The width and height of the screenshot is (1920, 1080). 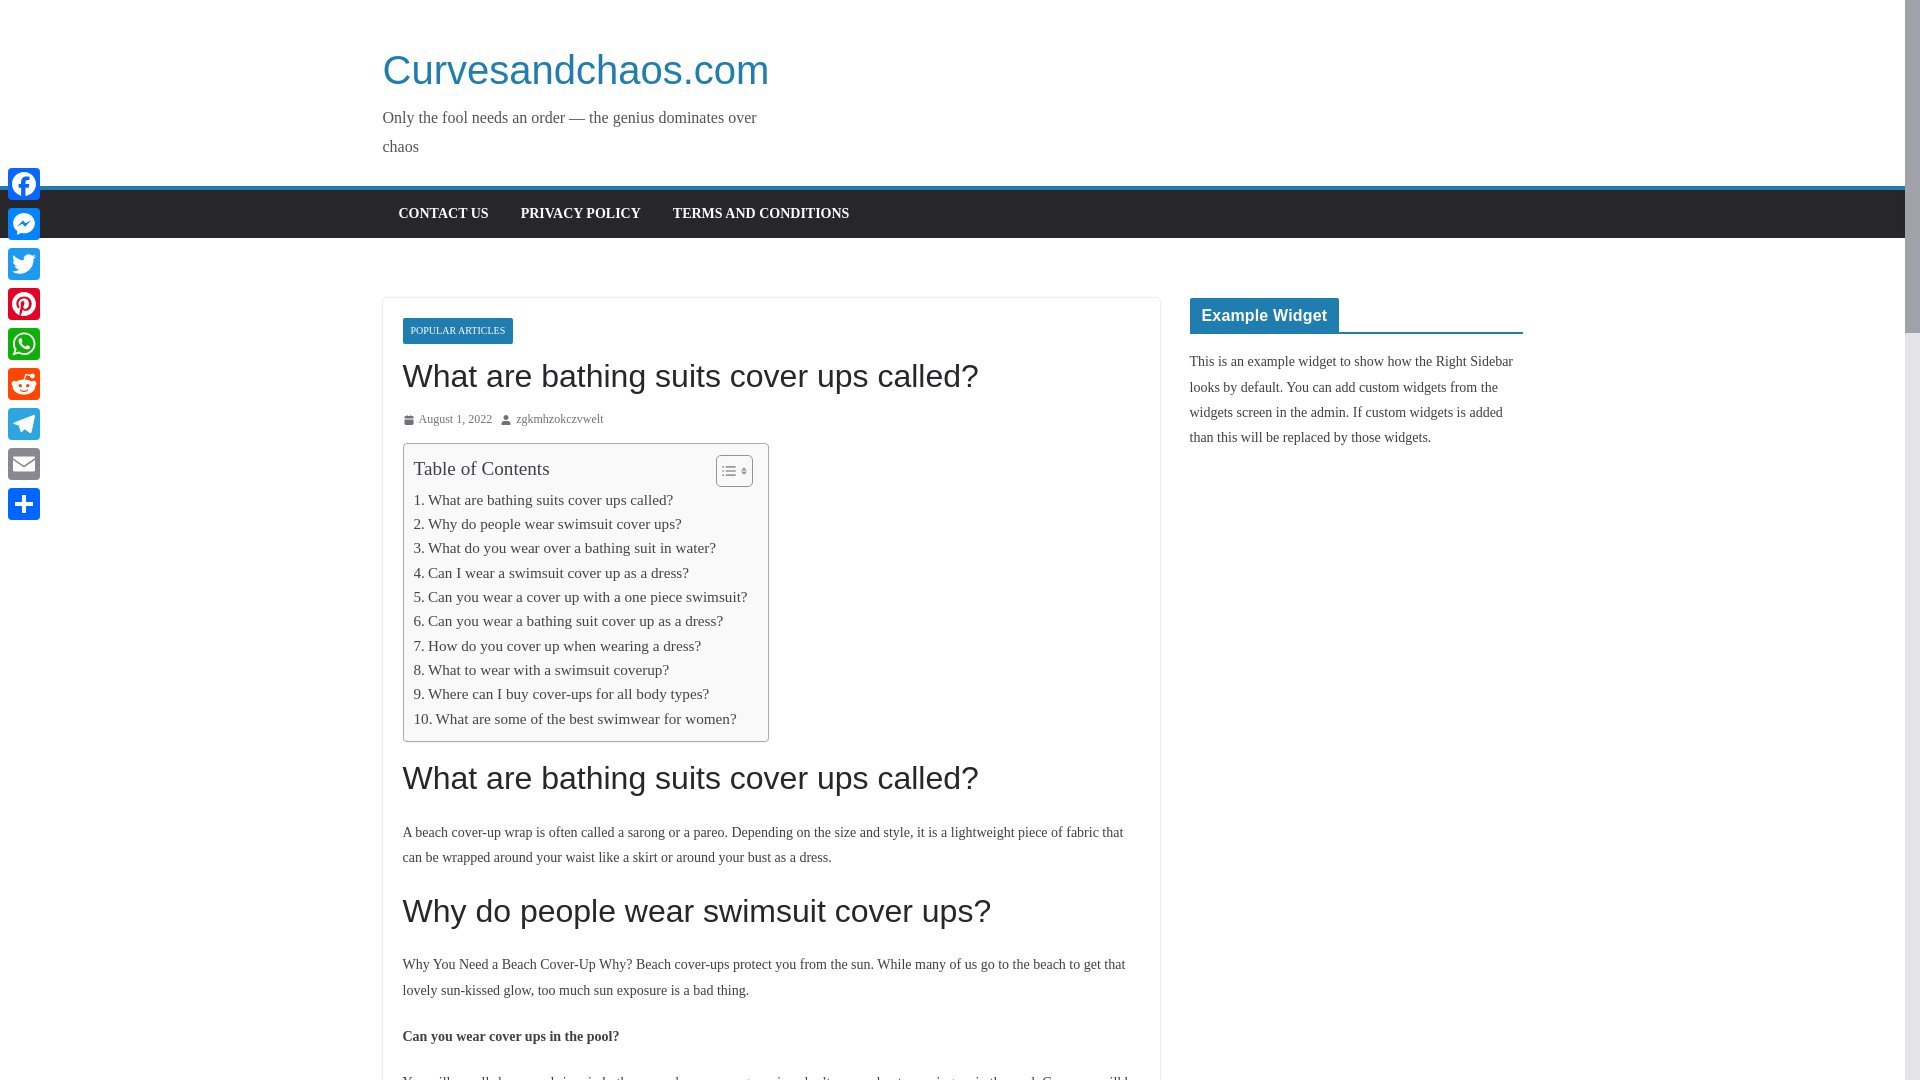 What do you see at coordinates (544, 500) in the screenshot?
I see `What are bathing suits cover ups called?` at bounding box center [544, 500].